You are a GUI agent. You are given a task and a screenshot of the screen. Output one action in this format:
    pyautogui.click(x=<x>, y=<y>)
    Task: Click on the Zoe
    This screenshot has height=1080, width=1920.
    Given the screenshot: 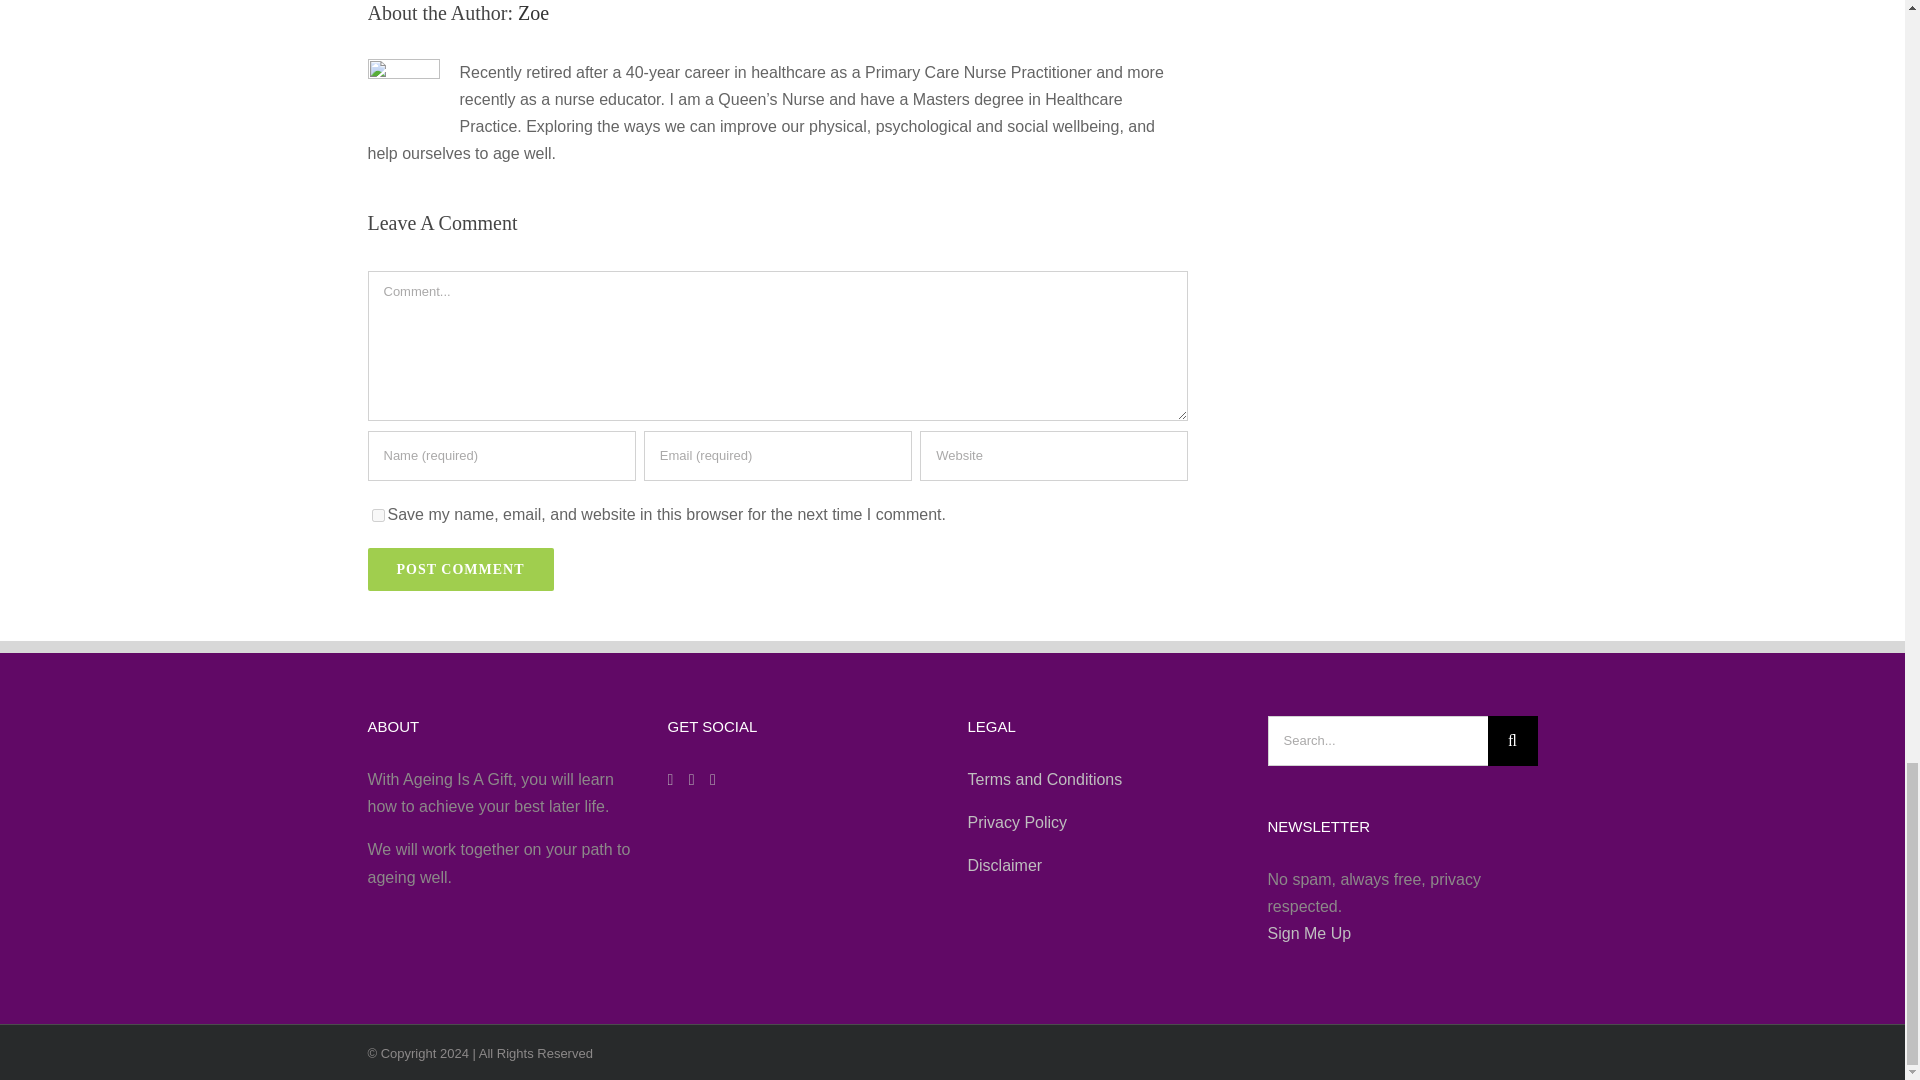 What is the action you would take?
    pyautogui.click(x=534, y=12)
    